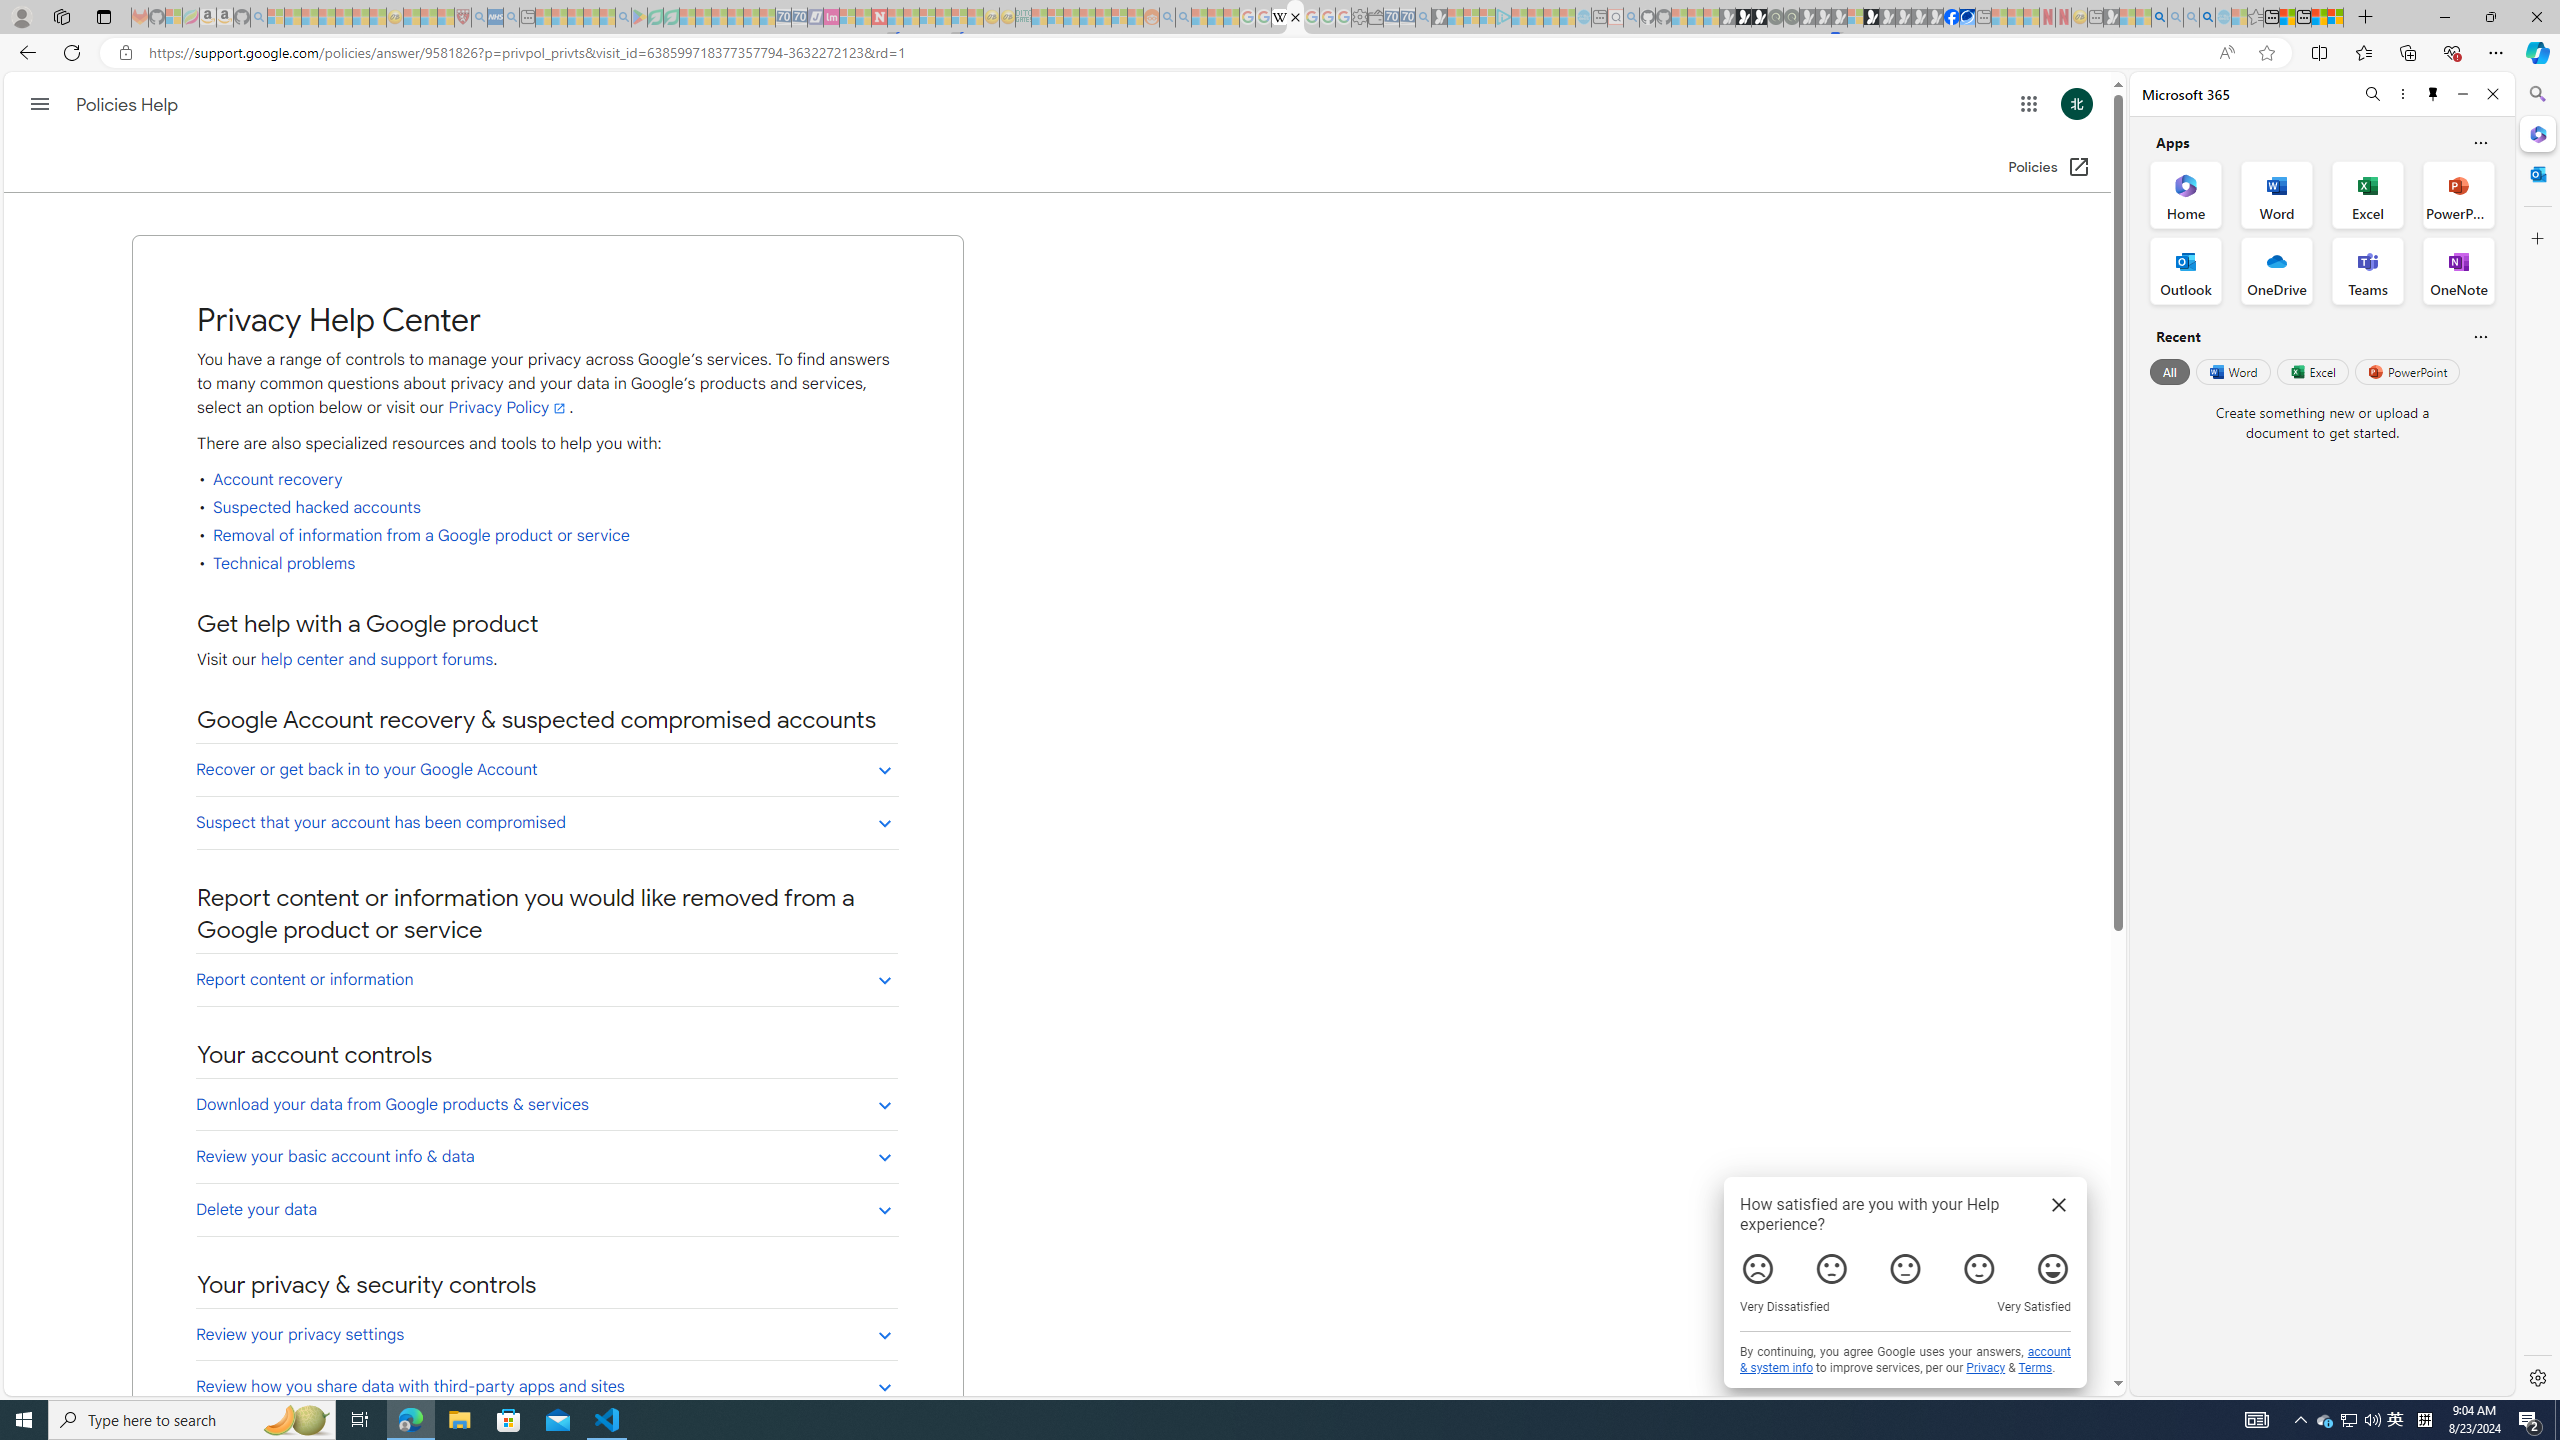 This screenshot has width=2560, height=1440. I want to click on account & system info, so click(1906, 1360).